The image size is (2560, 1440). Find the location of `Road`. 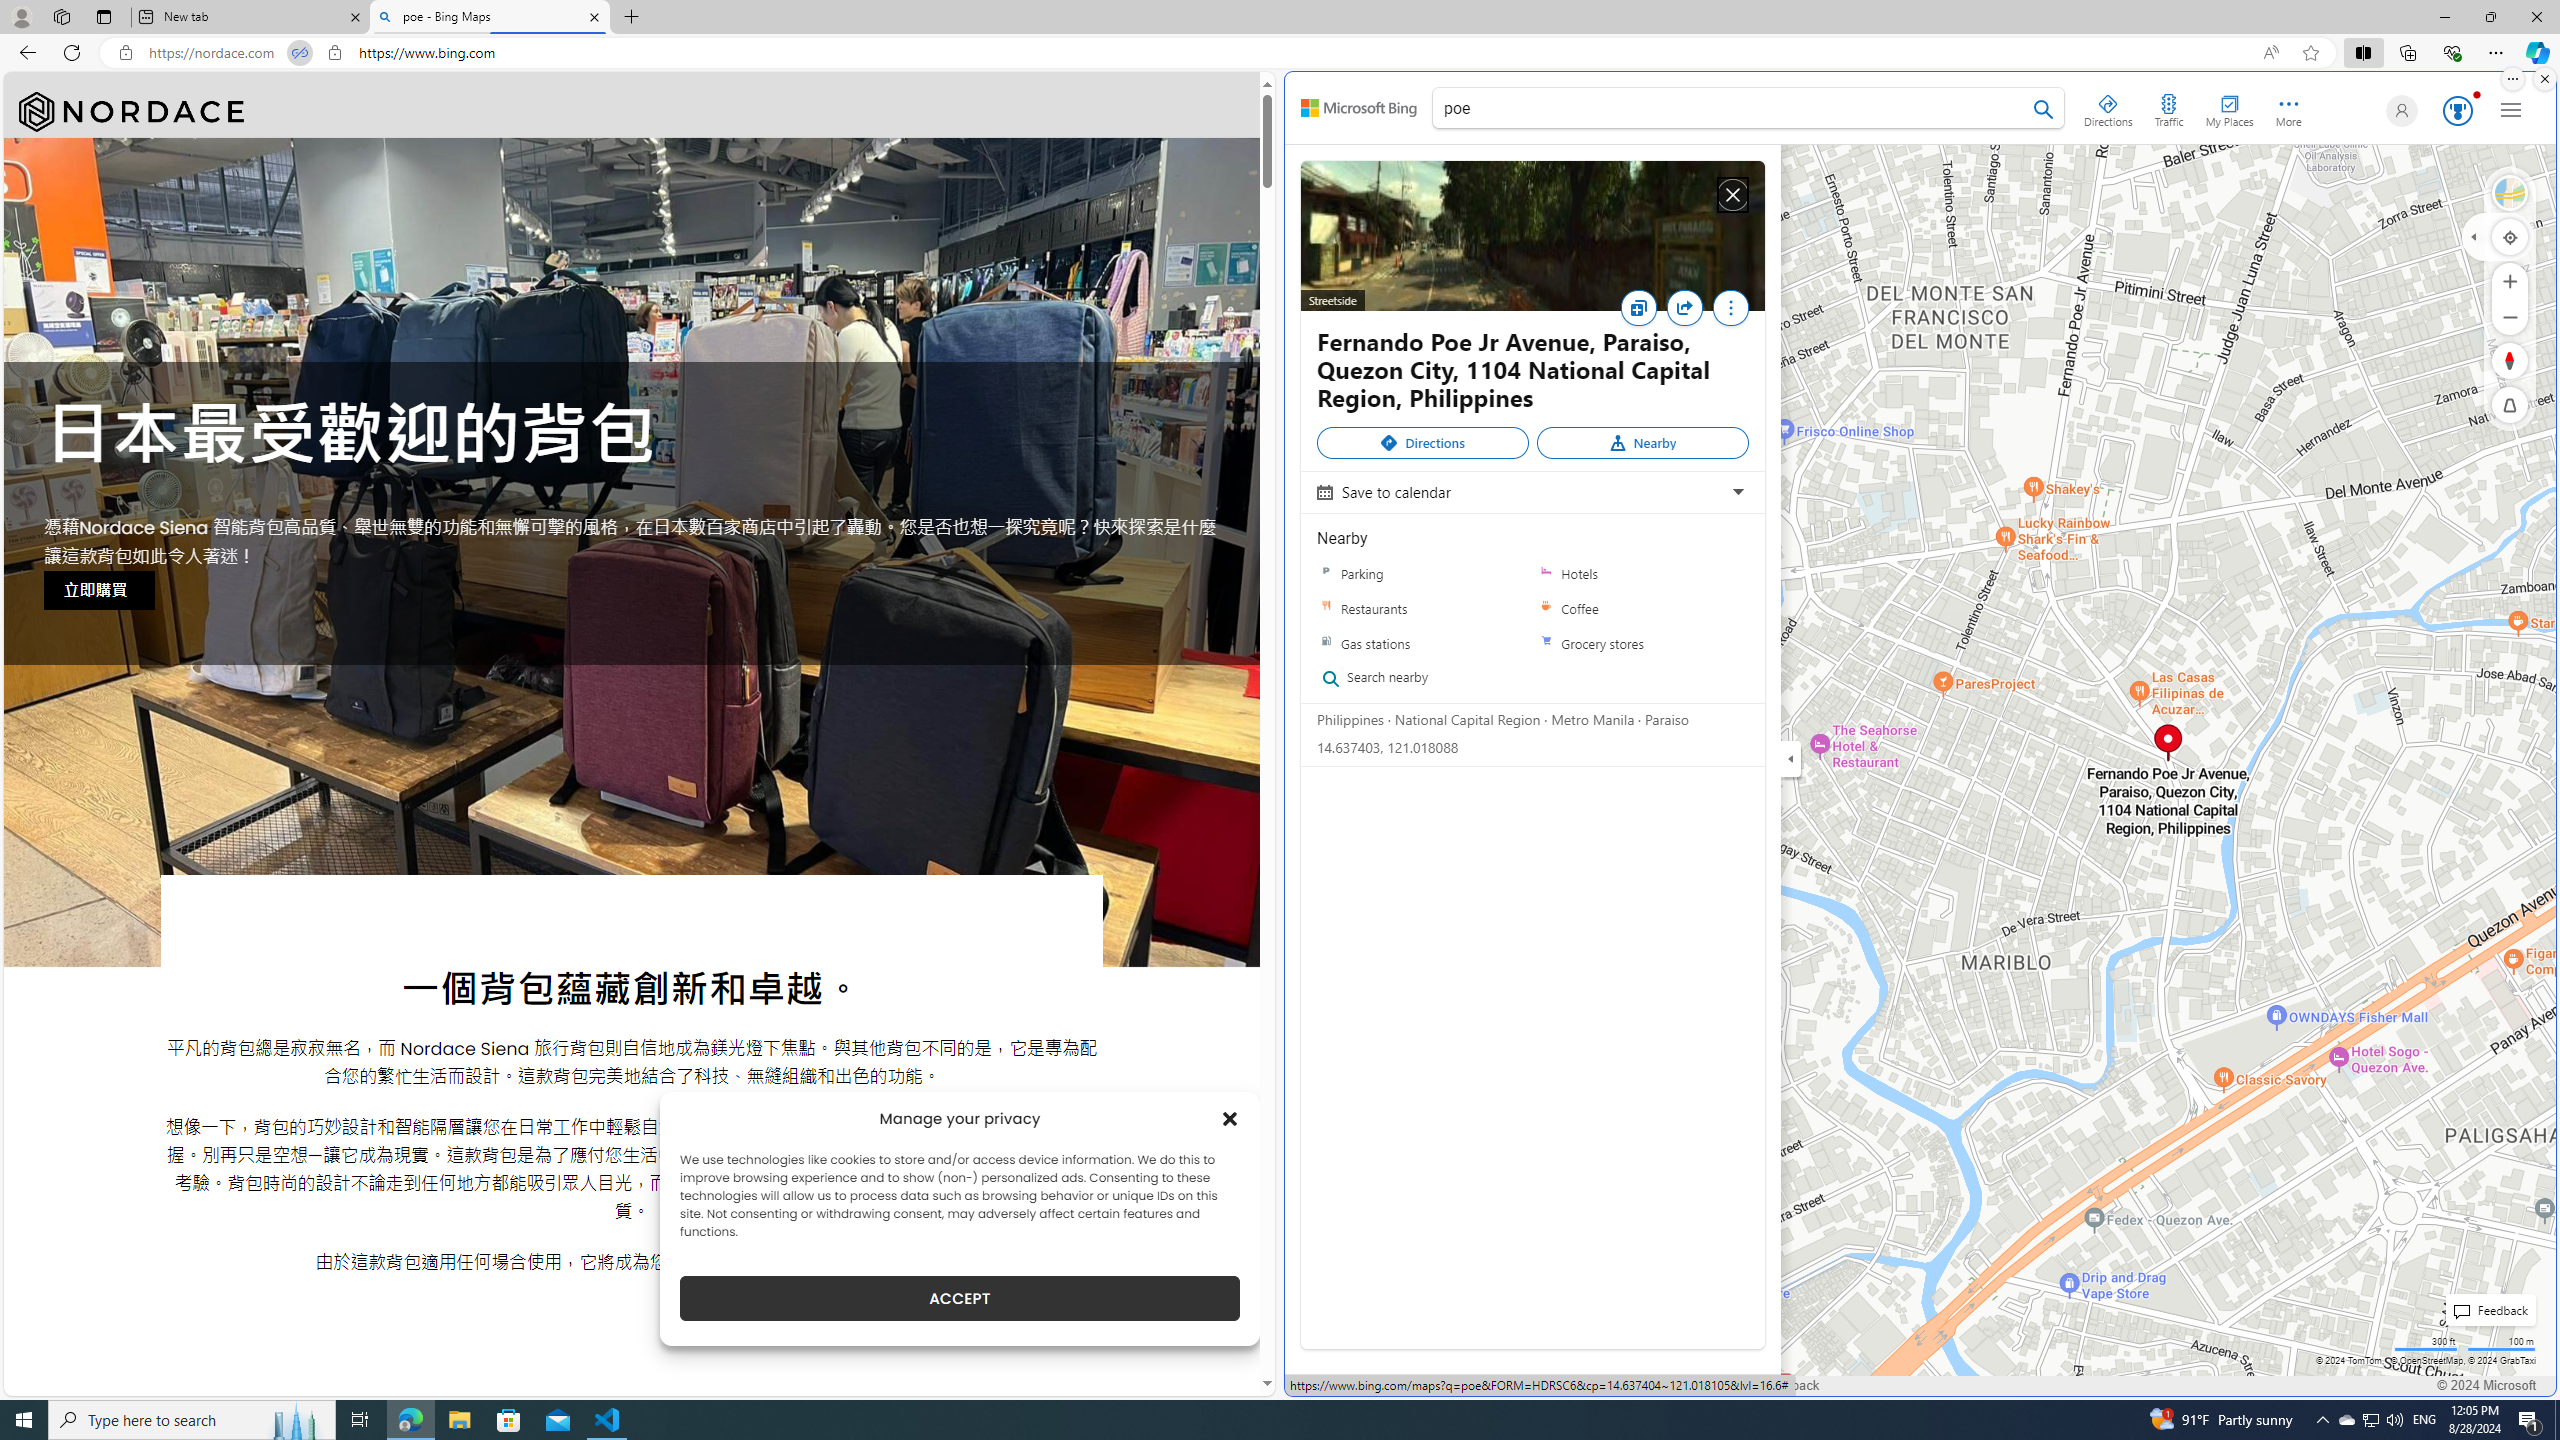

Road is located at coordinates (2510, 193).